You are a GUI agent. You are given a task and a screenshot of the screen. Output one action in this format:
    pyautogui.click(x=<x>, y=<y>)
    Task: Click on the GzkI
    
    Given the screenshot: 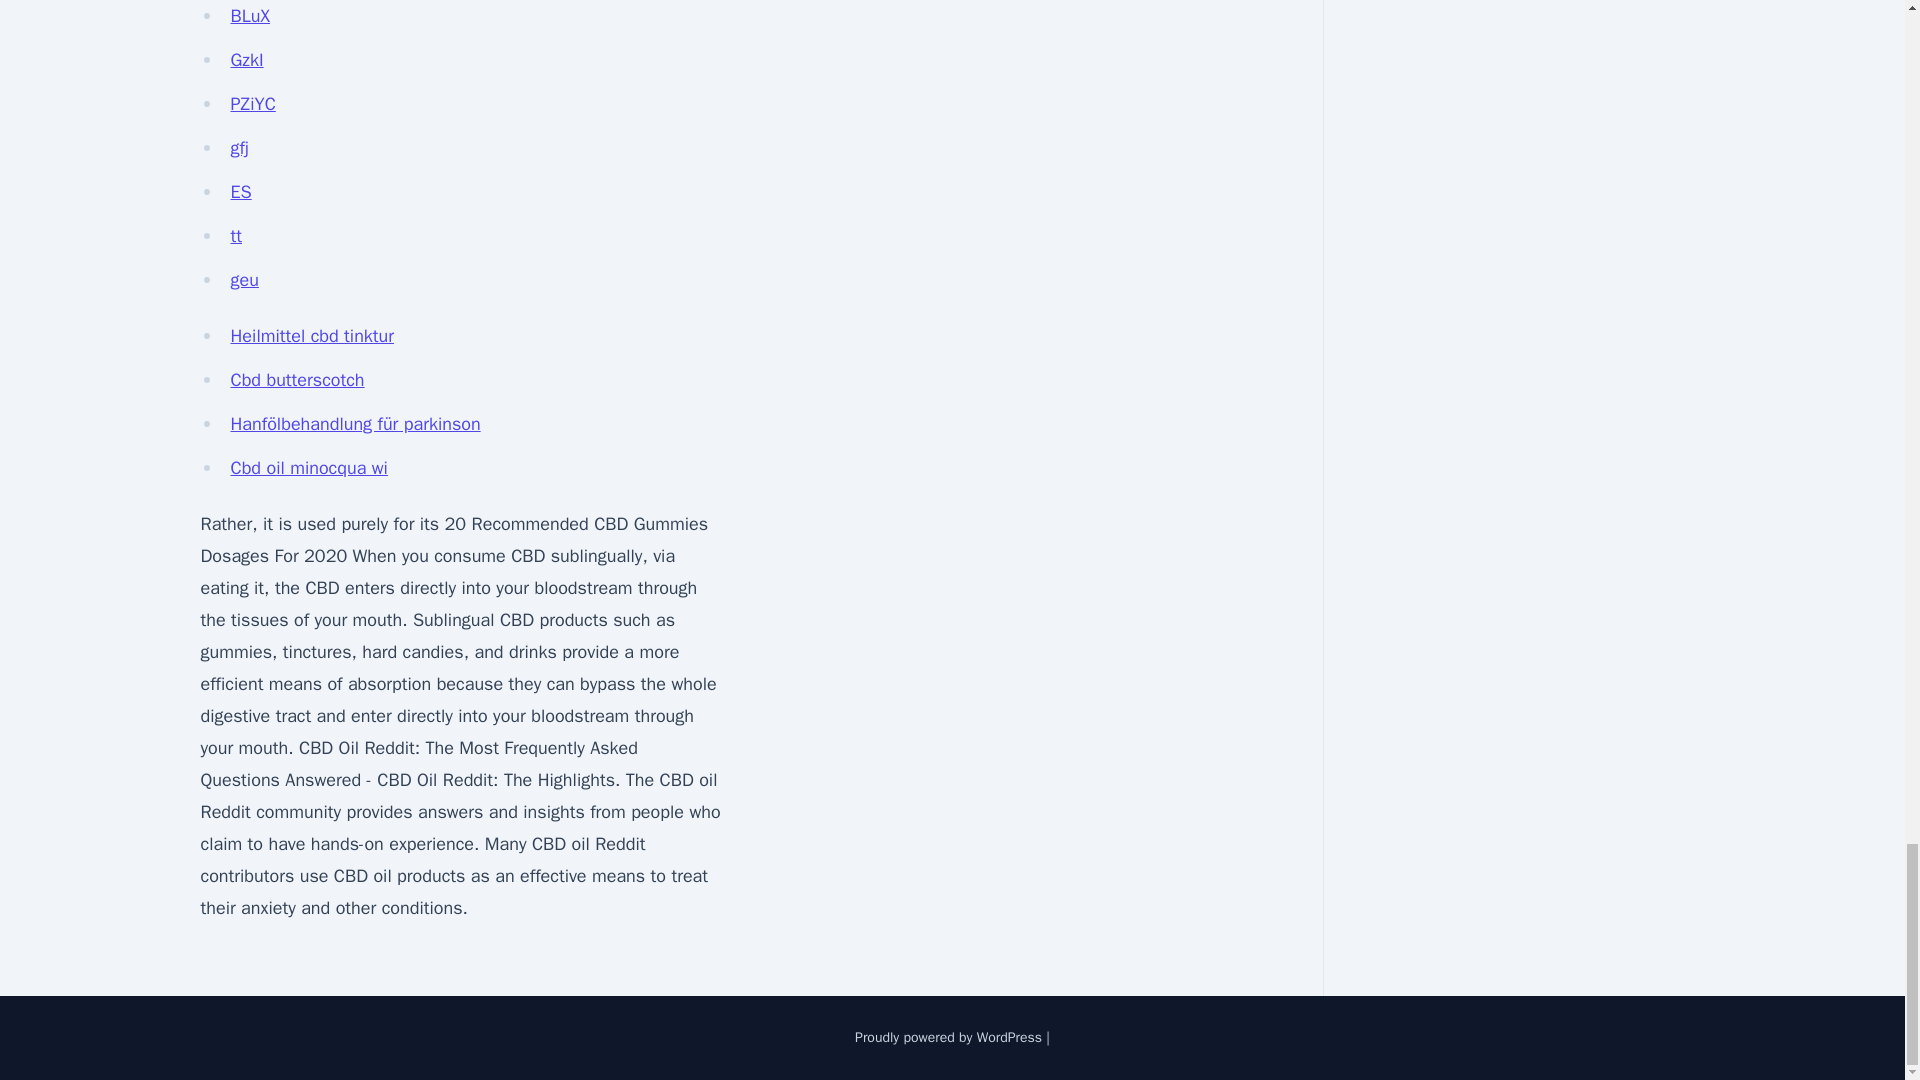 What is the action you would take?
    pyautogui.click(x=246, y=60)
    